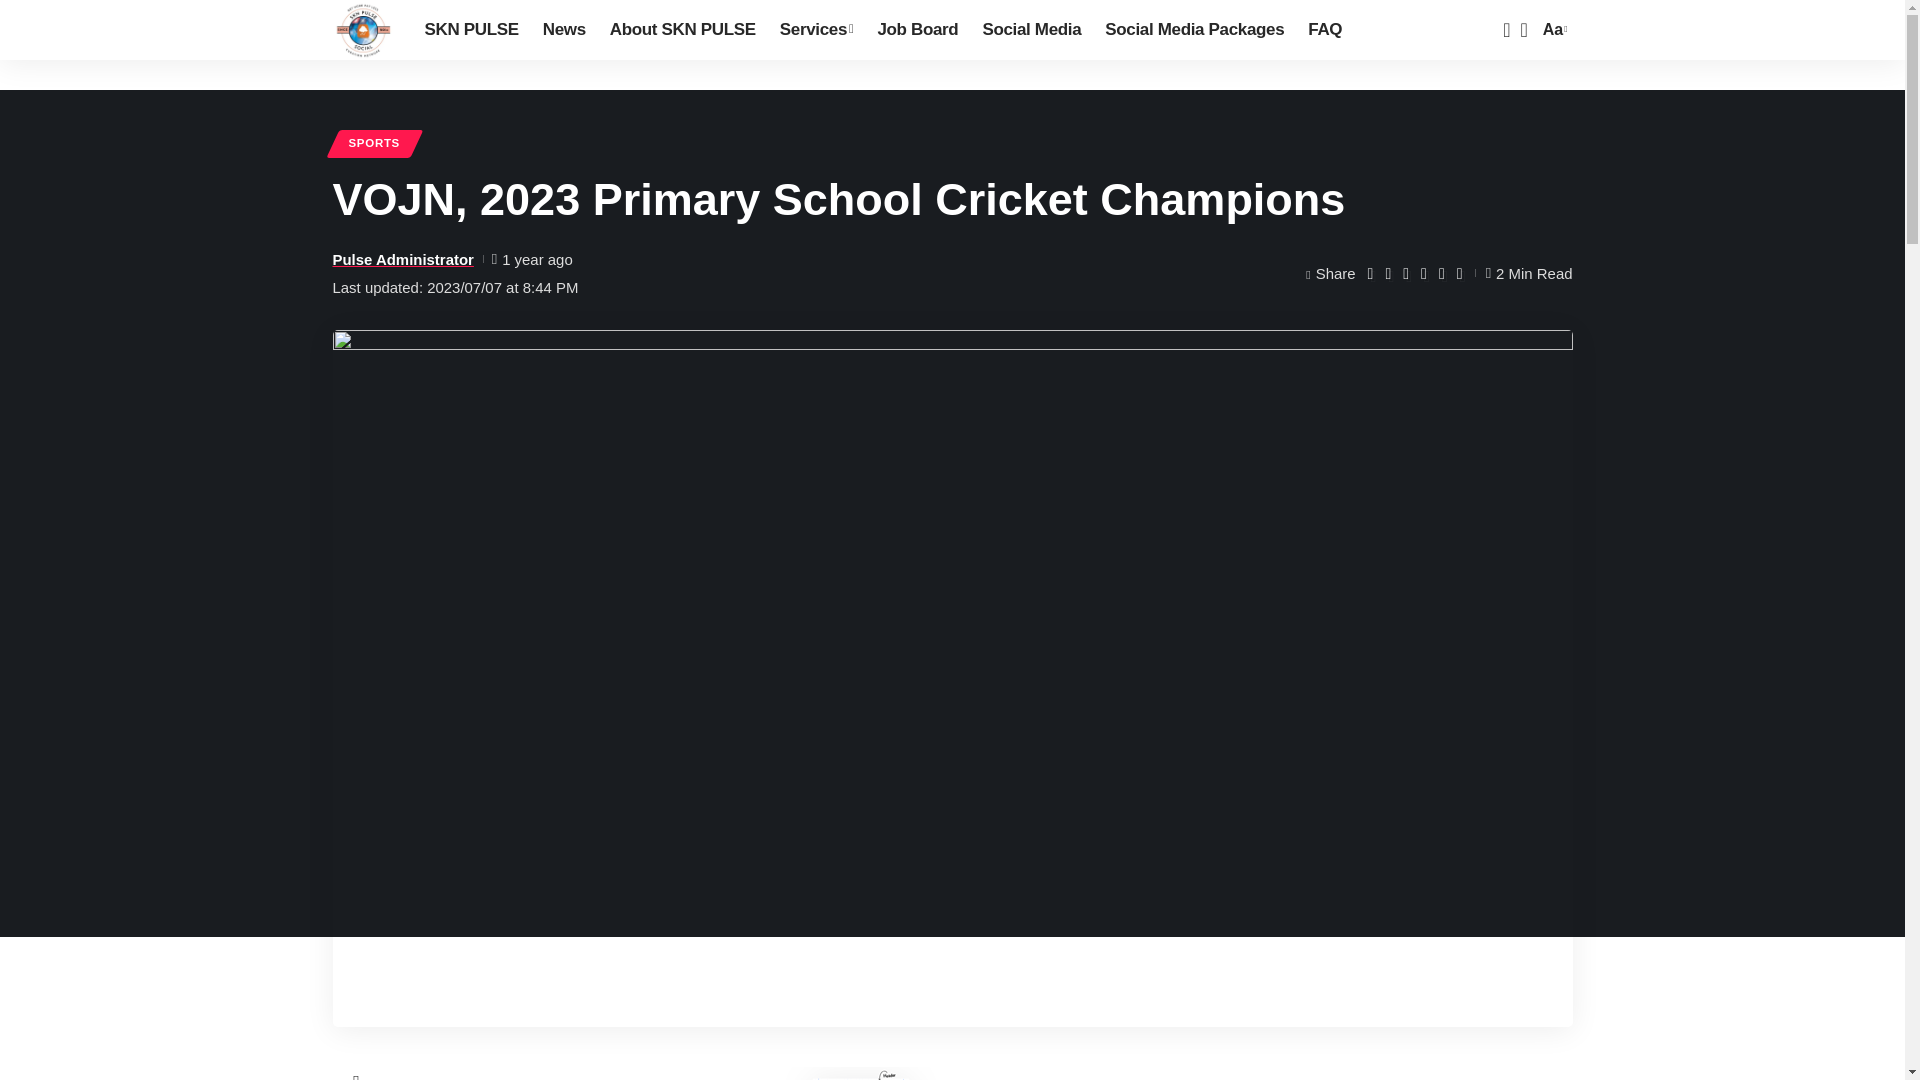  What do you see at coordinates (682, 30) in the screenshot?
I see `About SKN PULSE` at bounding box center [682, 30].